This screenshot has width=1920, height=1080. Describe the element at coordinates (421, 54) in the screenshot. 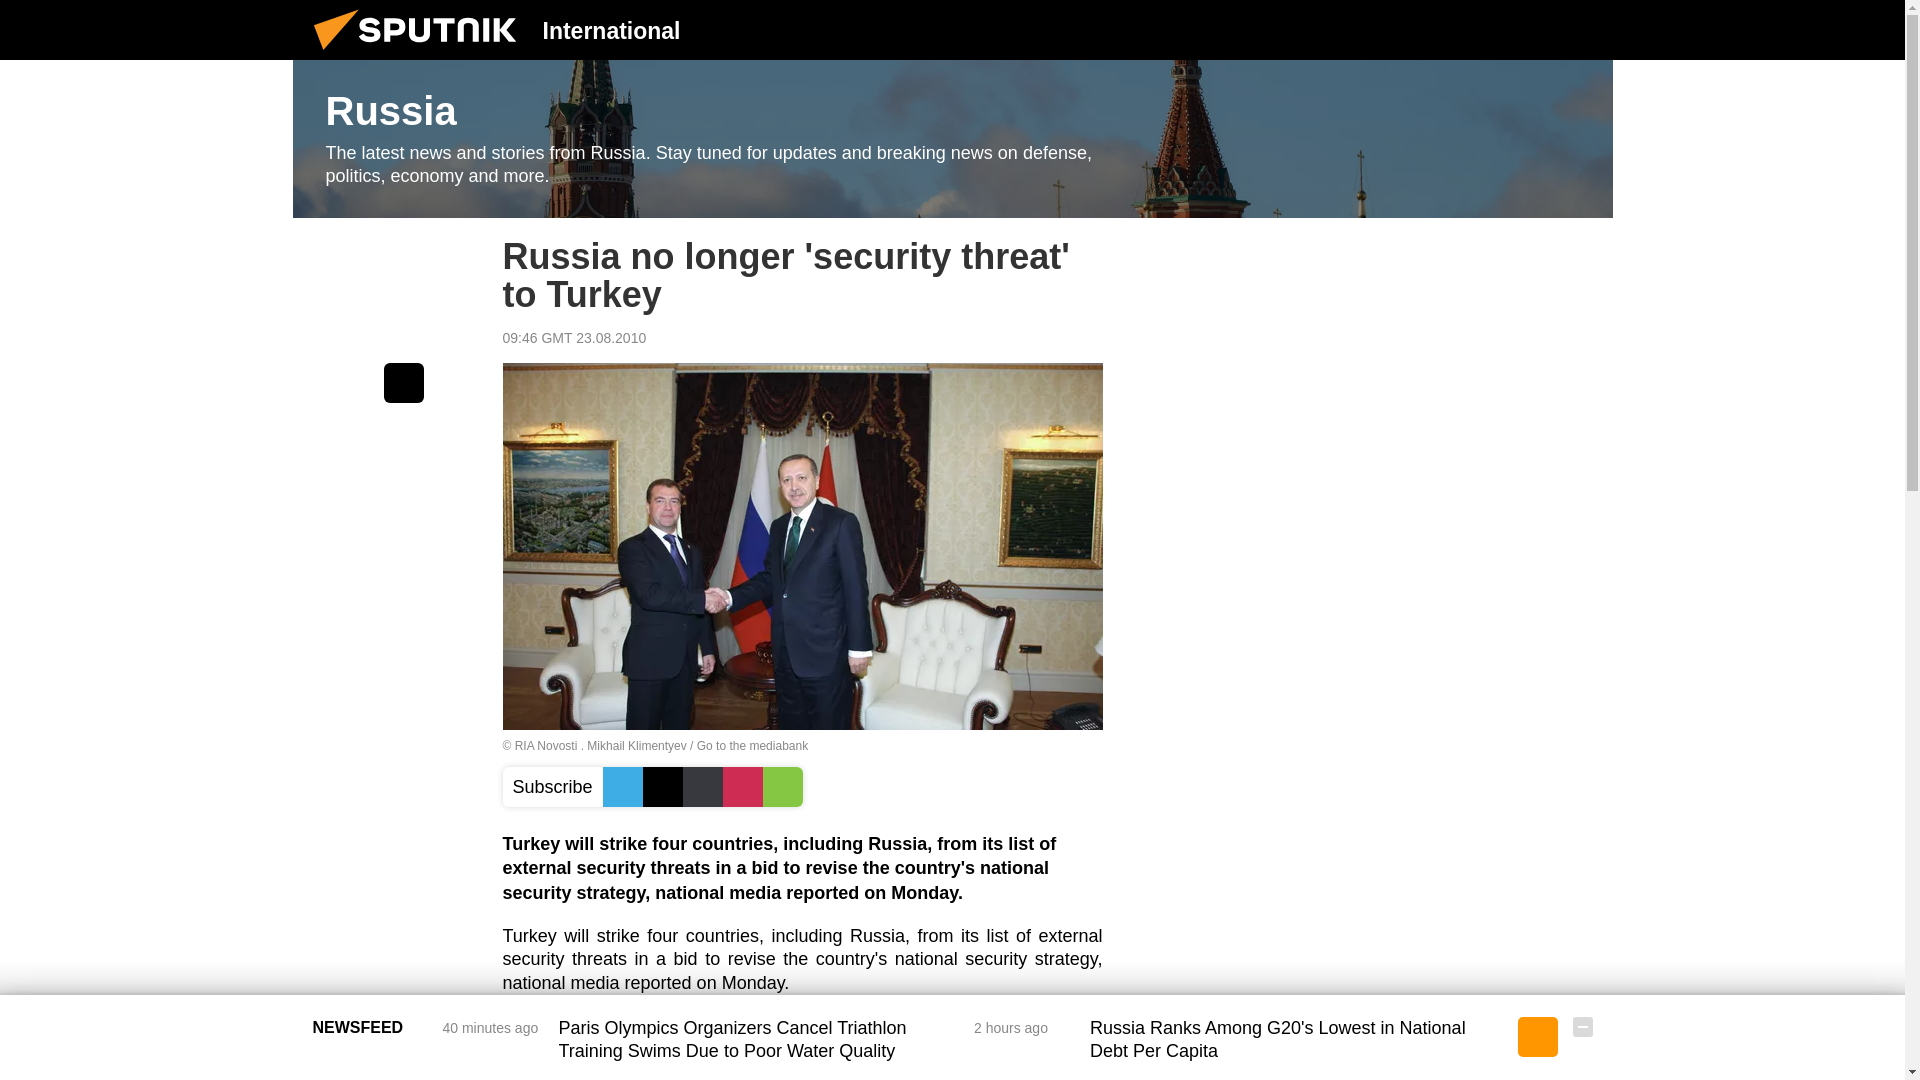

I see `Sputnik International` at that location.